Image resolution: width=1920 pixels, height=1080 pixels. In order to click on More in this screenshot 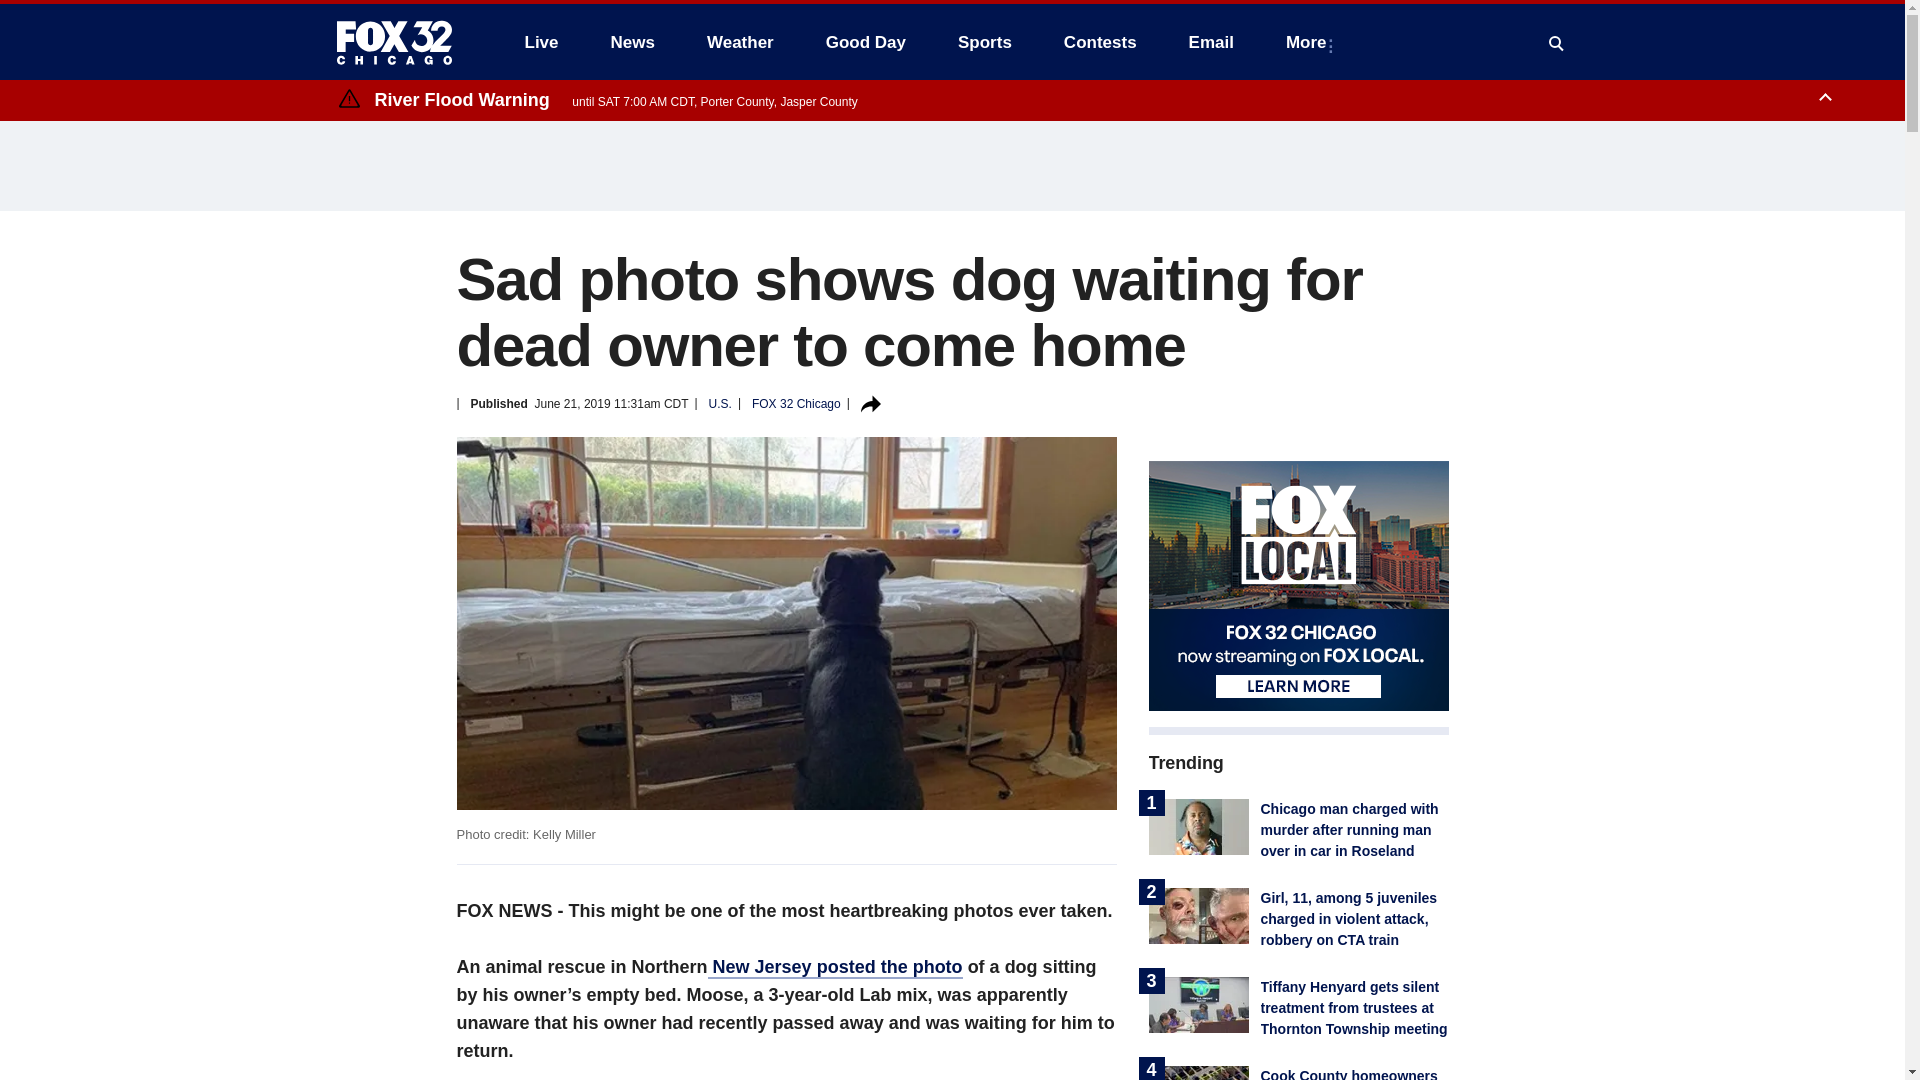, I will do `click(1310, 42)`.